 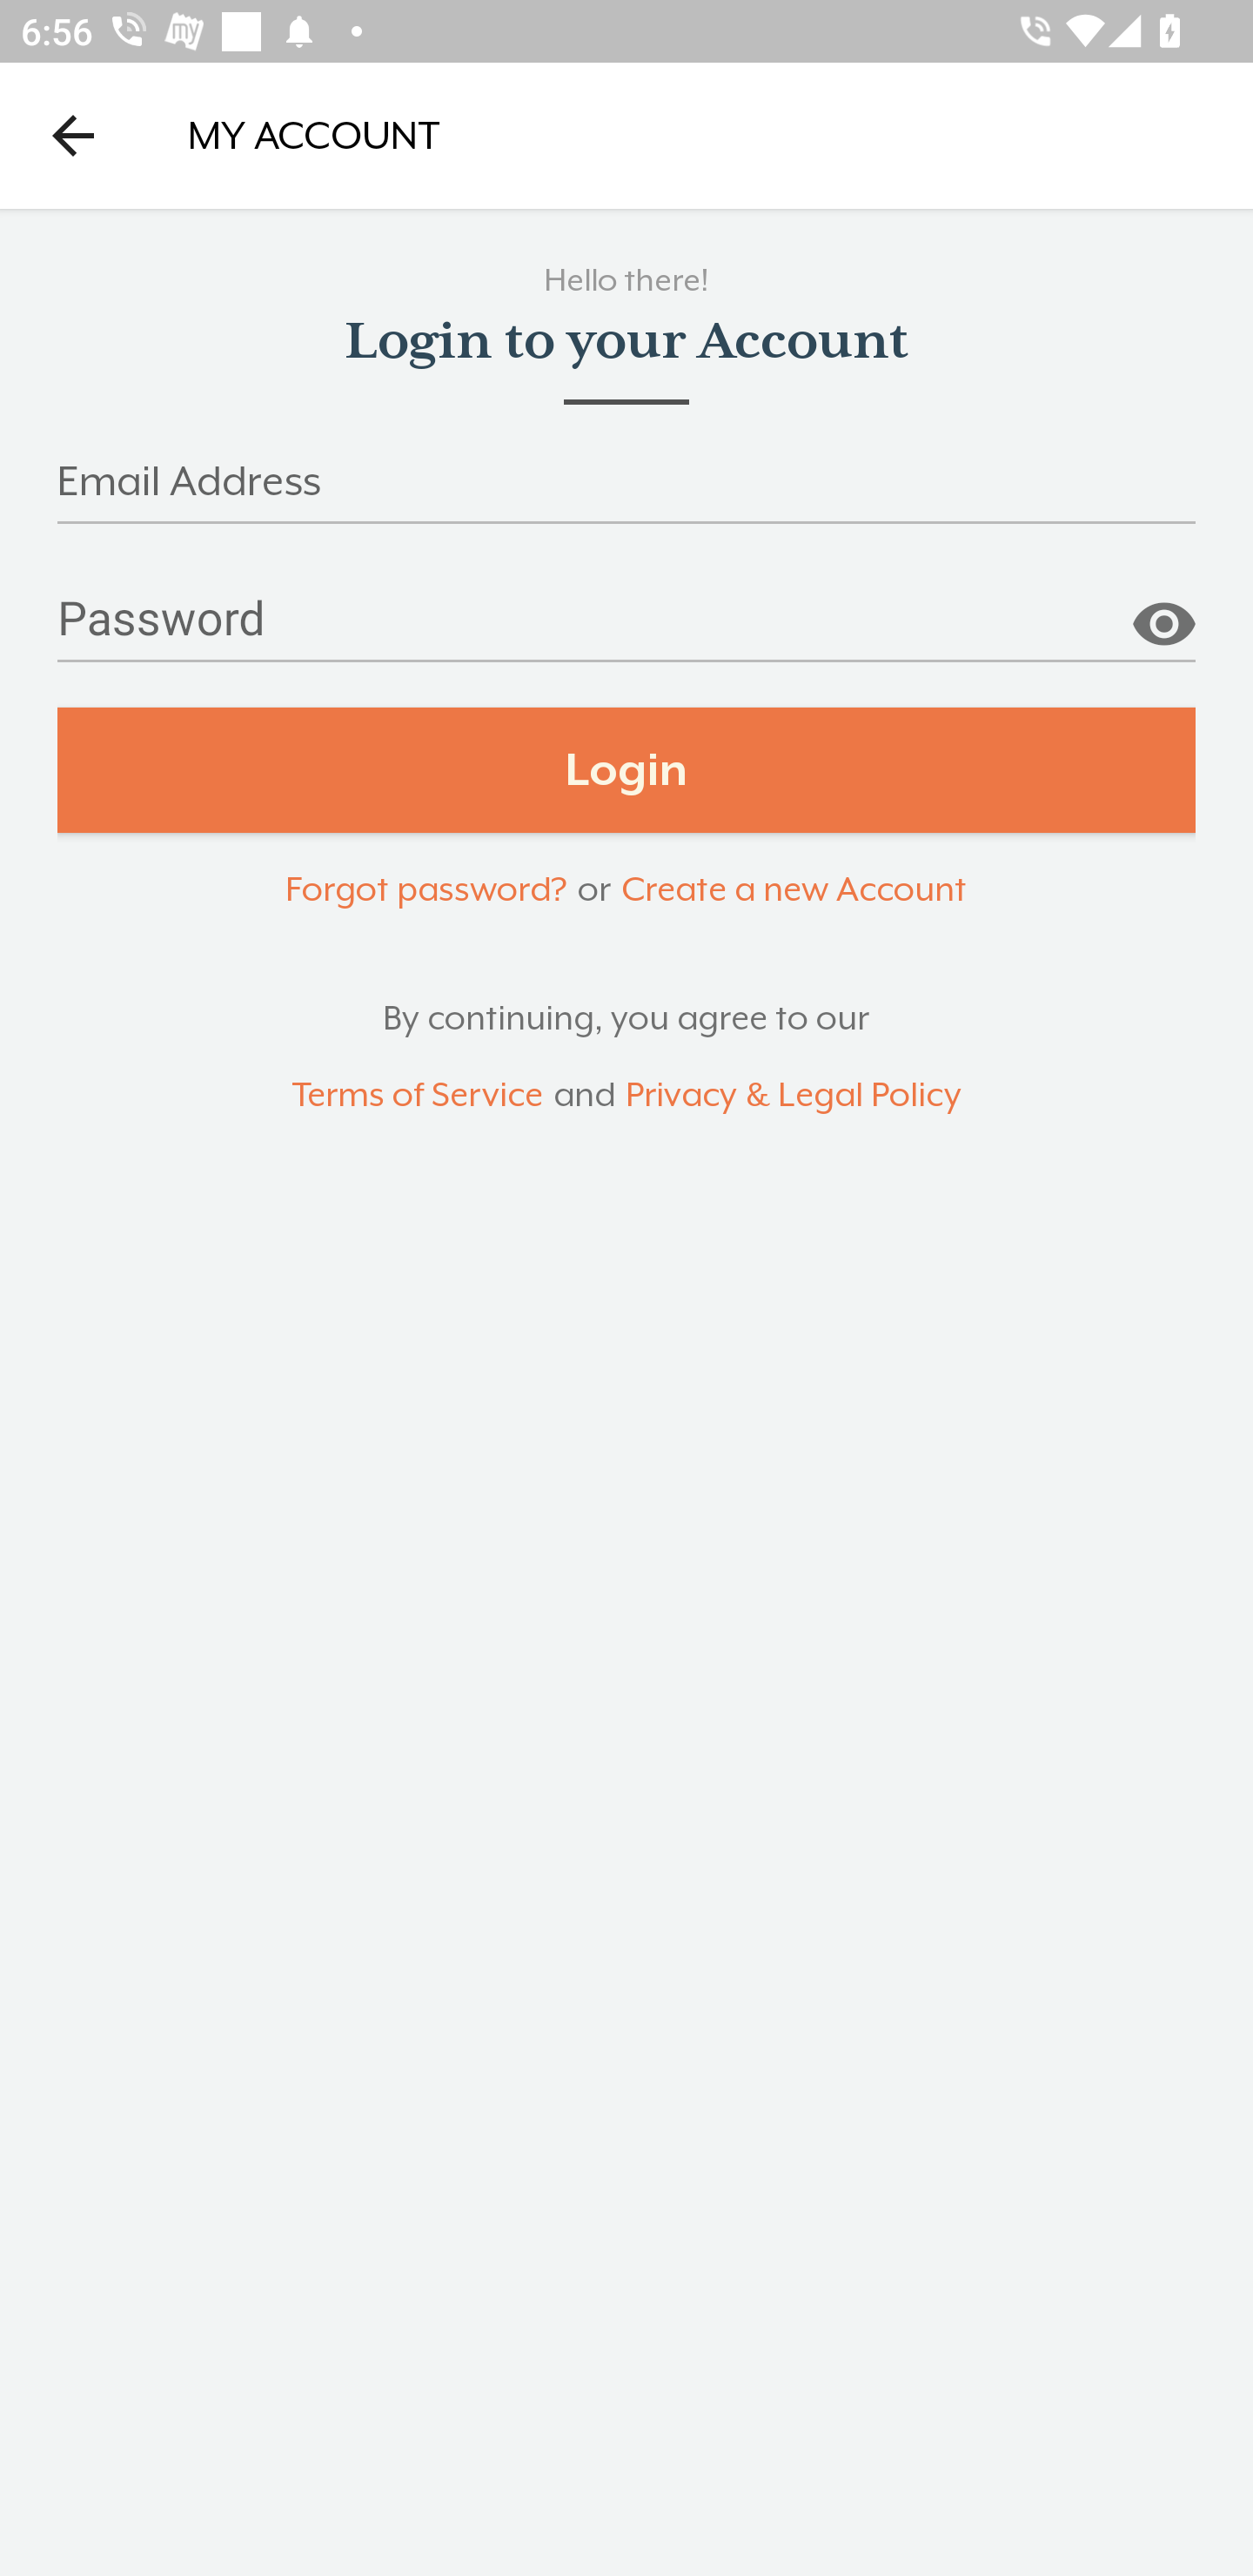 What do you see at coordinates (1163, 613) in the screenshot?
I see `` at bounding box center [1163, 613].